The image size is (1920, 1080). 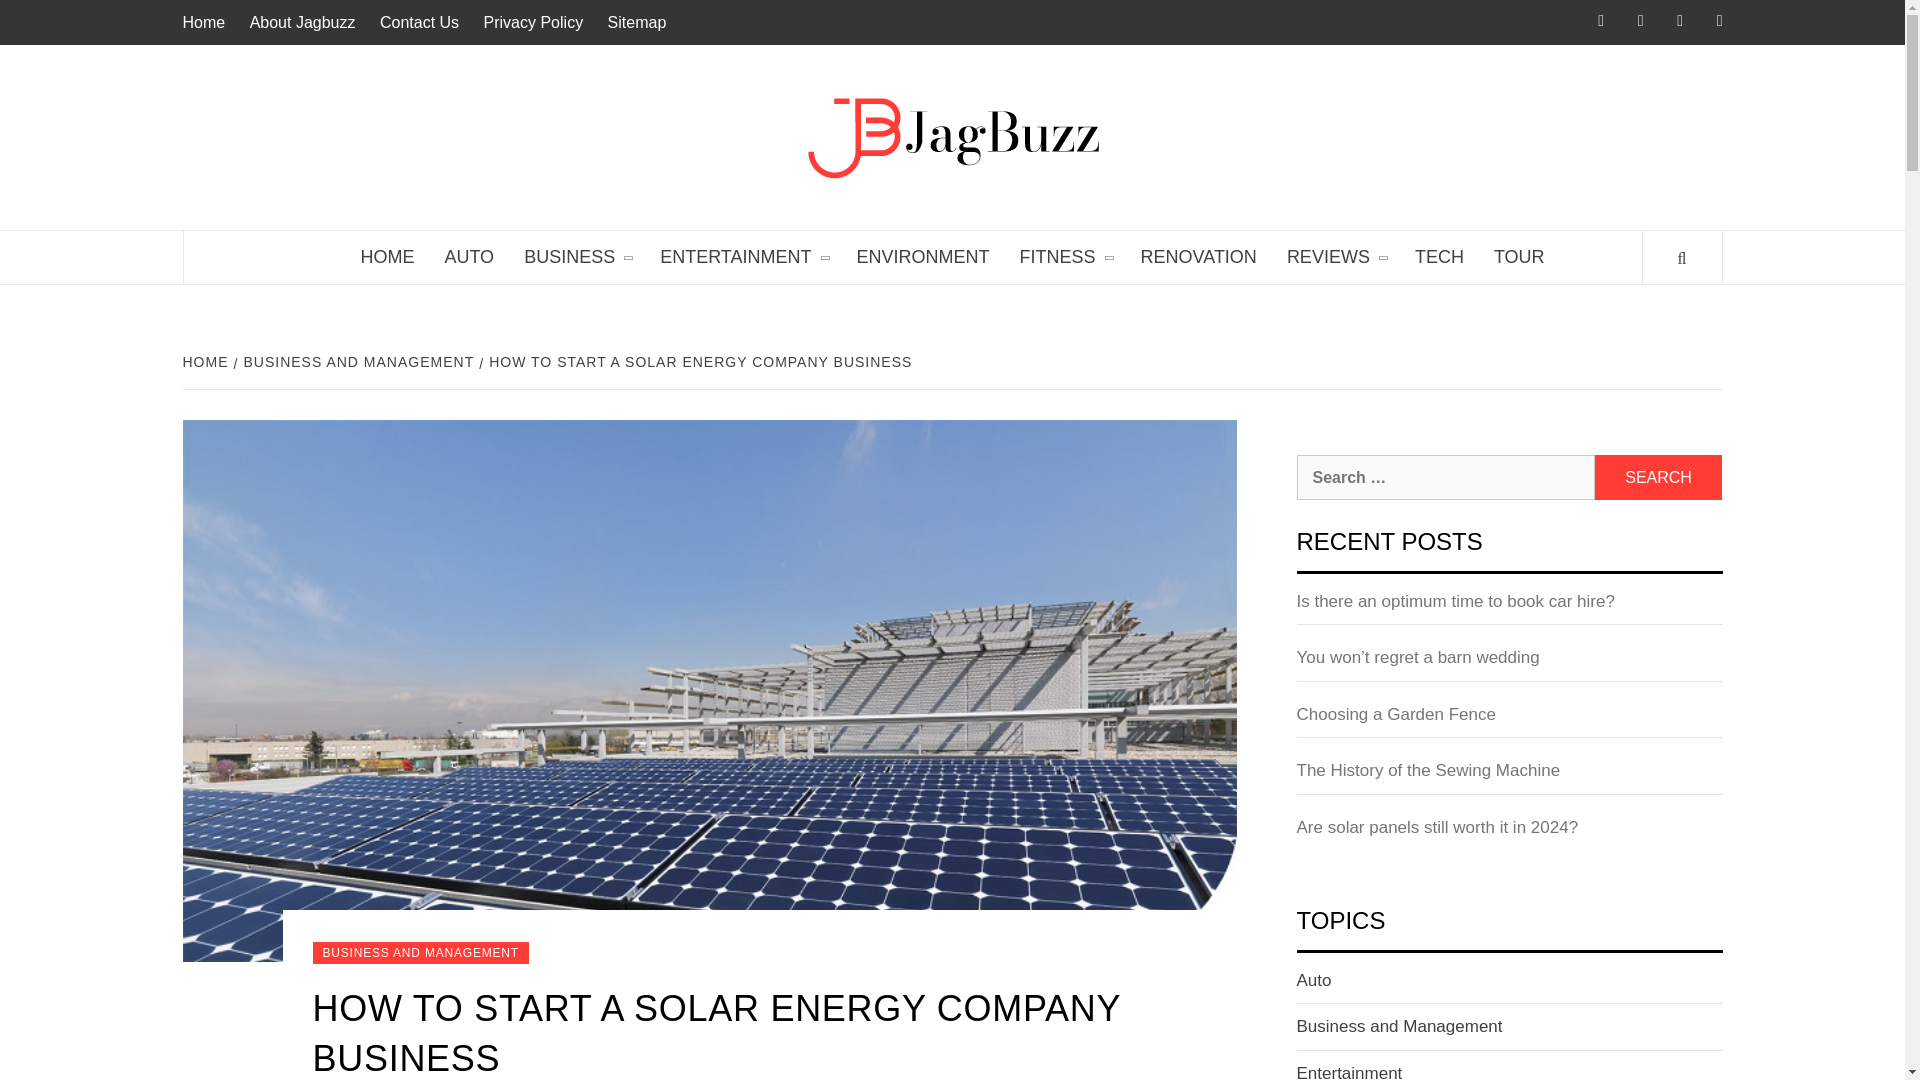 I want to click on TECH, so click(x=1438, y=258).